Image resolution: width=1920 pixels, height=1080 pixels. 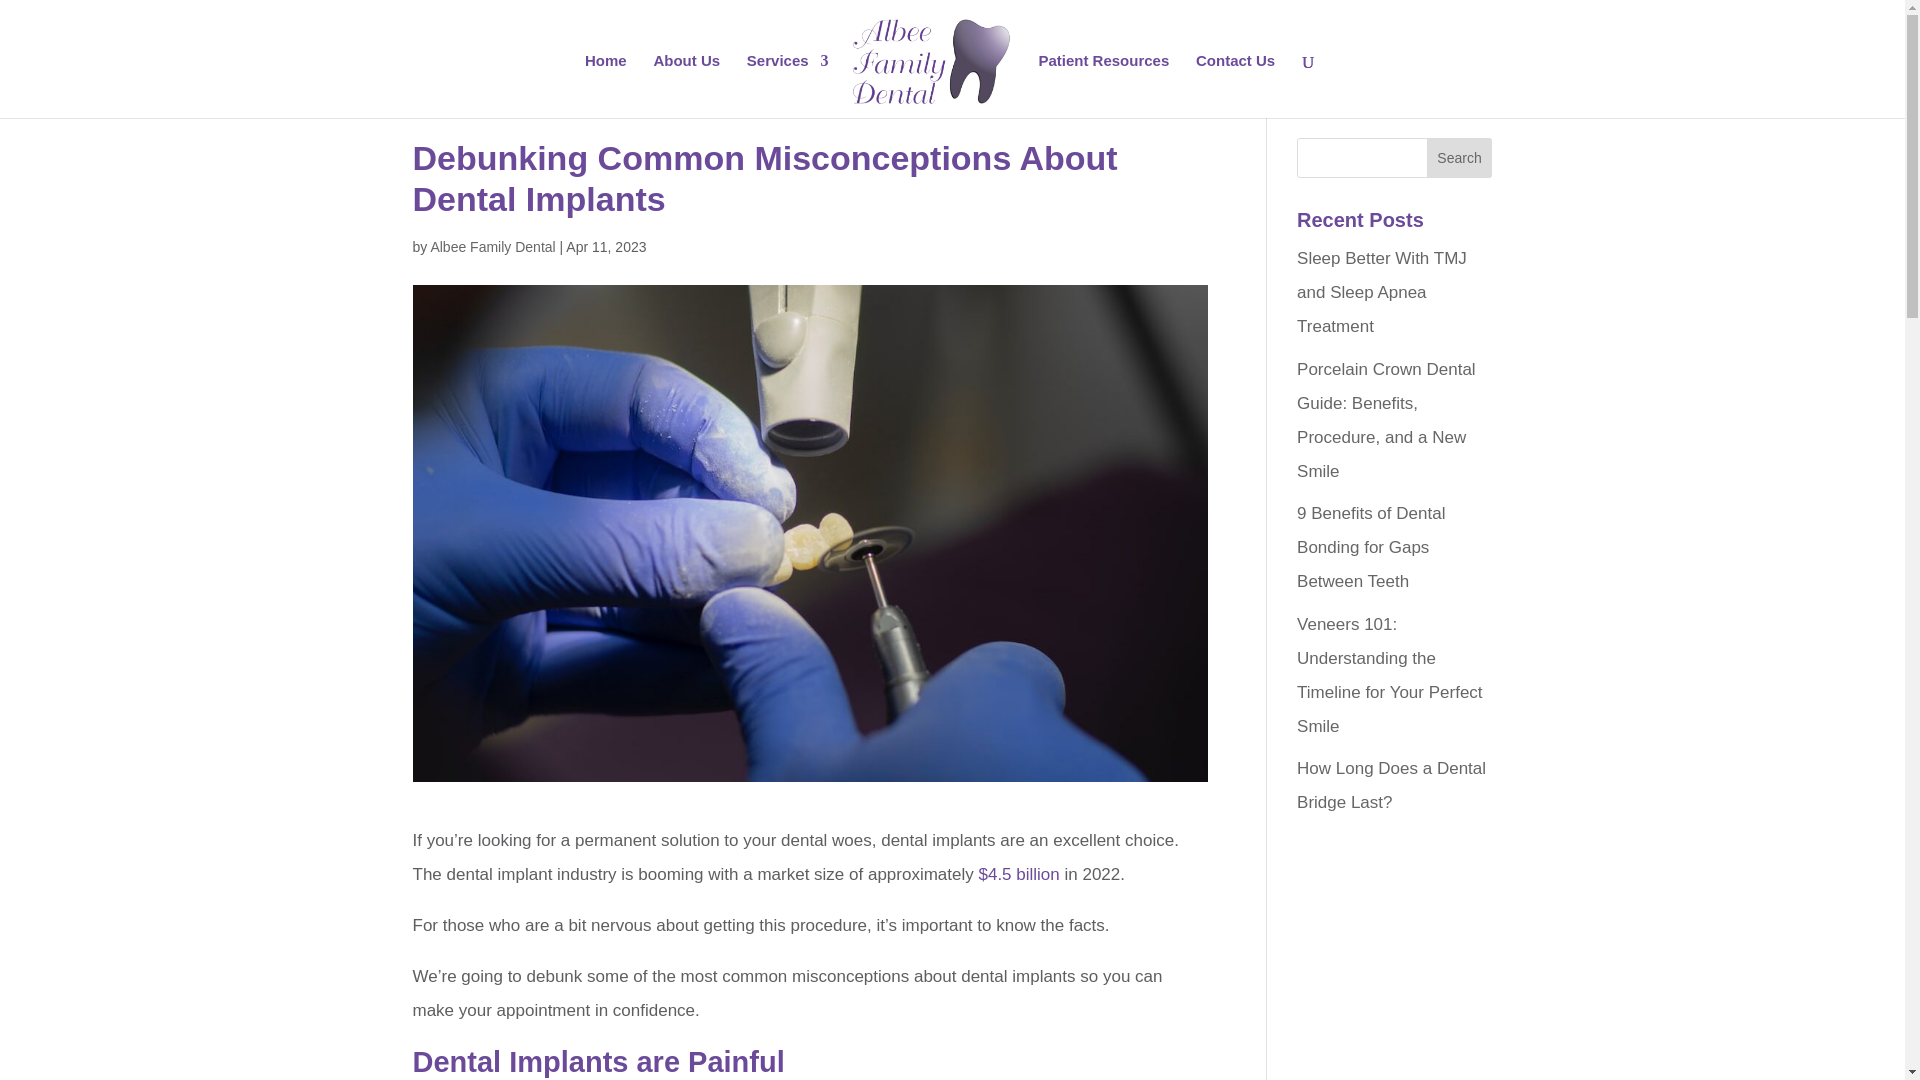 I want to click on How Long Does a Dental Bridge Last?, so click(x=1392, y=786).